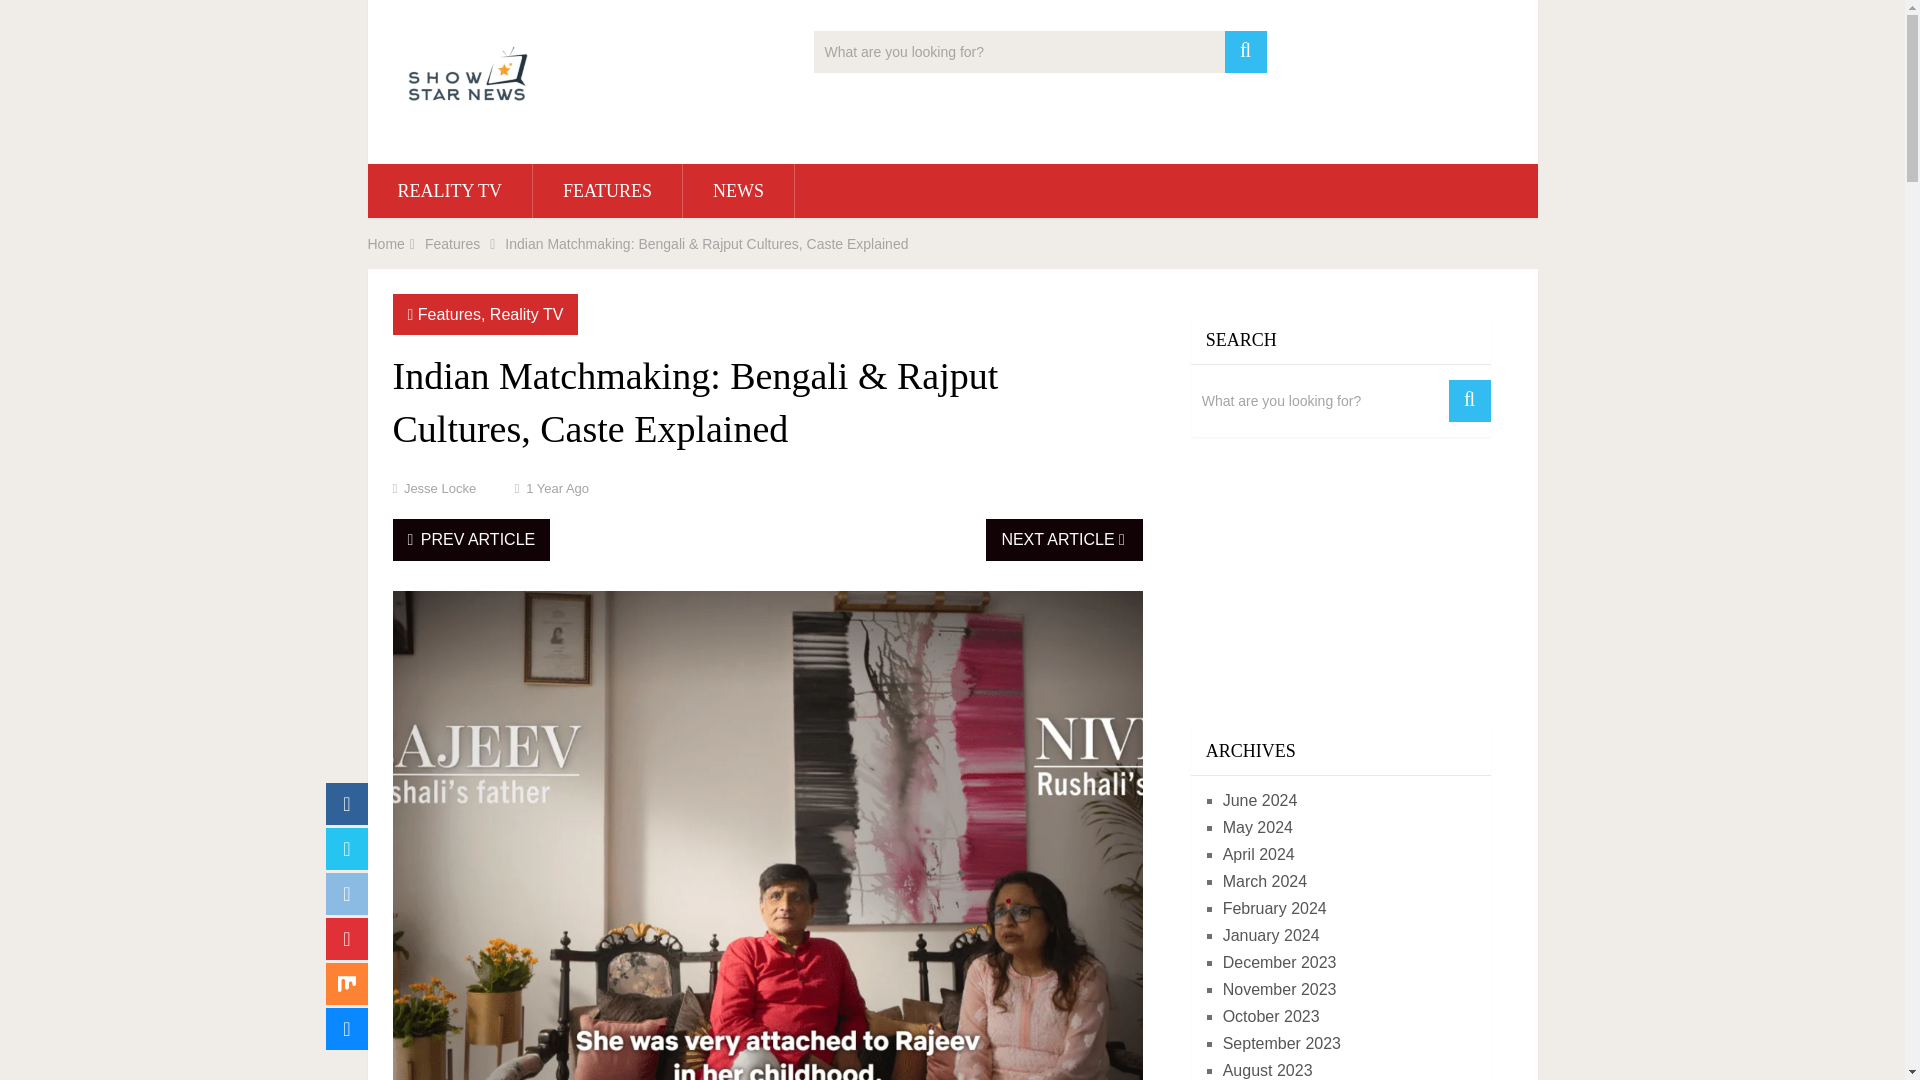 The width and height of the screenshot is (1920, 1080). What do you see at coordinates (450, 314) in the screenshot?
I see `View all posts in Features` at bounding box center [450, 314].